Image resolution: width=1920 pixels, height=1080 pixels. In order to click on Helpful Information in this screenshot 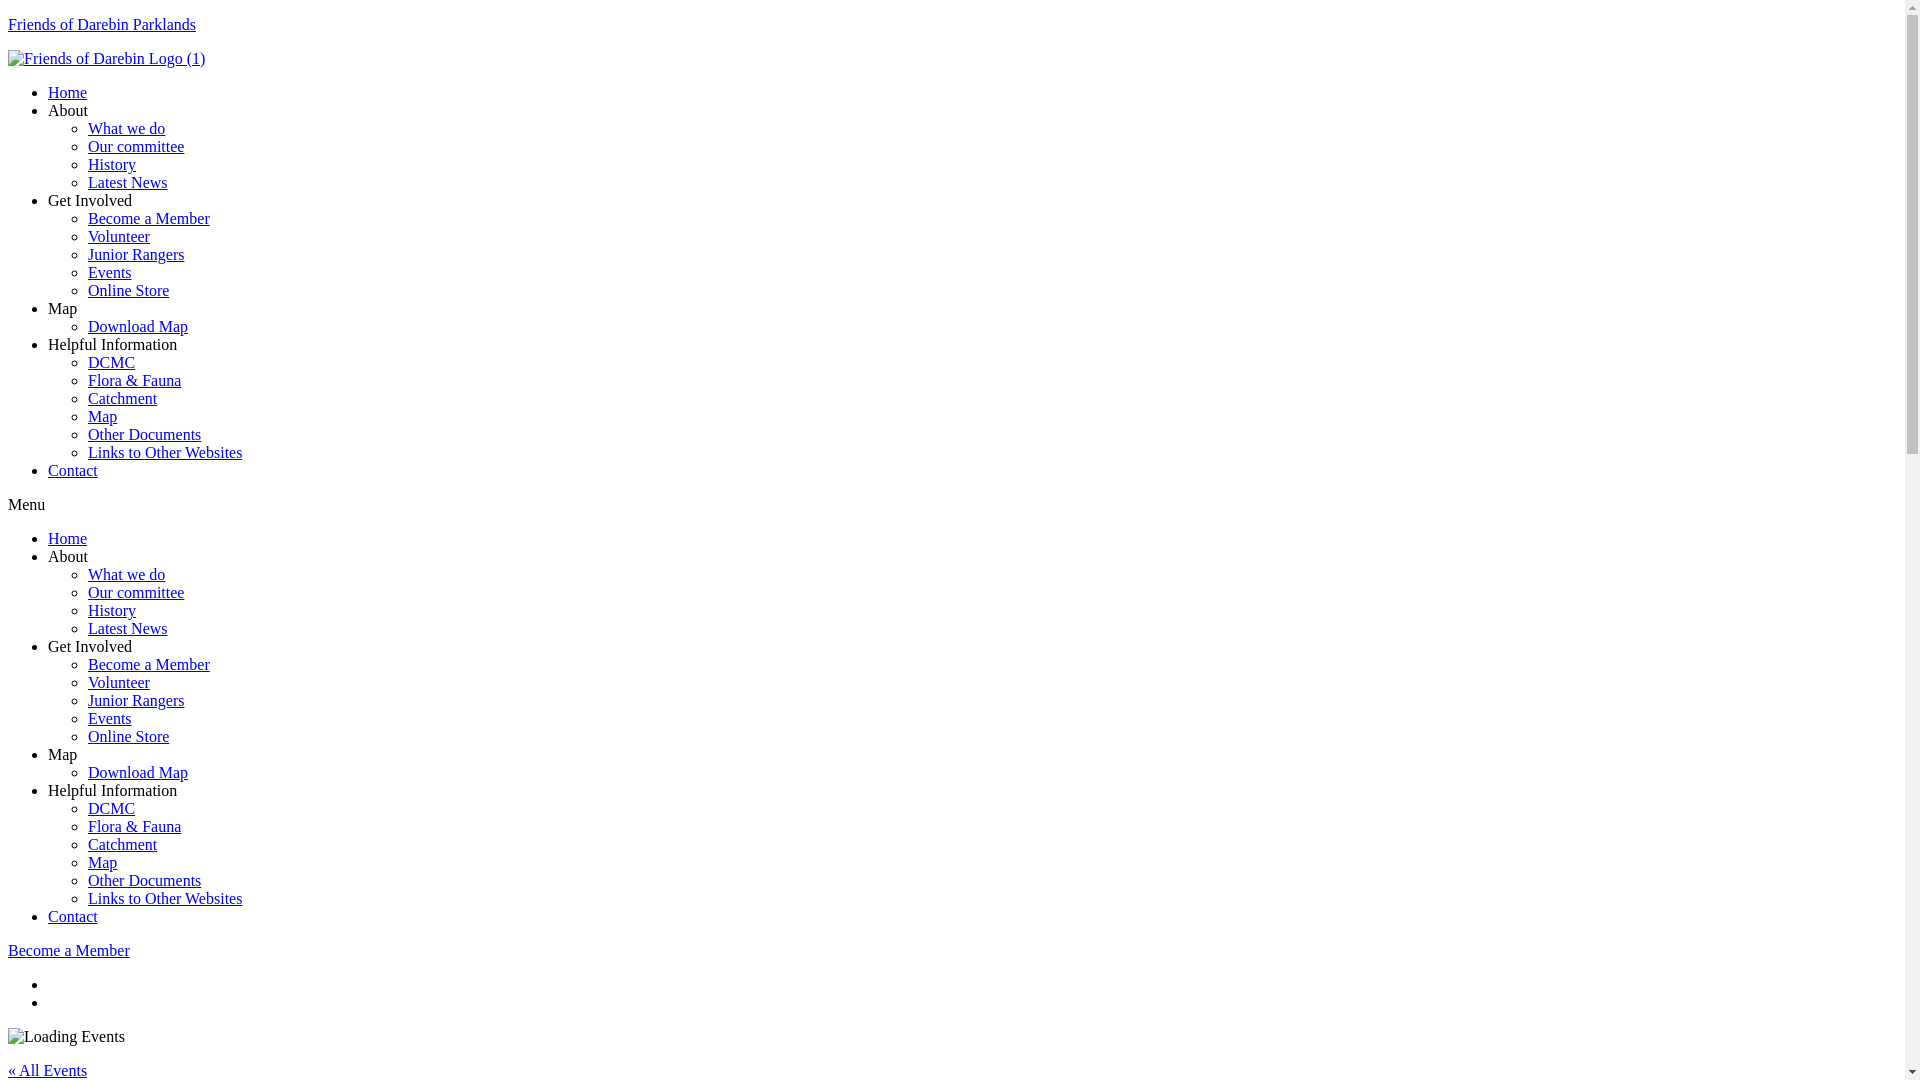, I will do `click(112, 344)`.